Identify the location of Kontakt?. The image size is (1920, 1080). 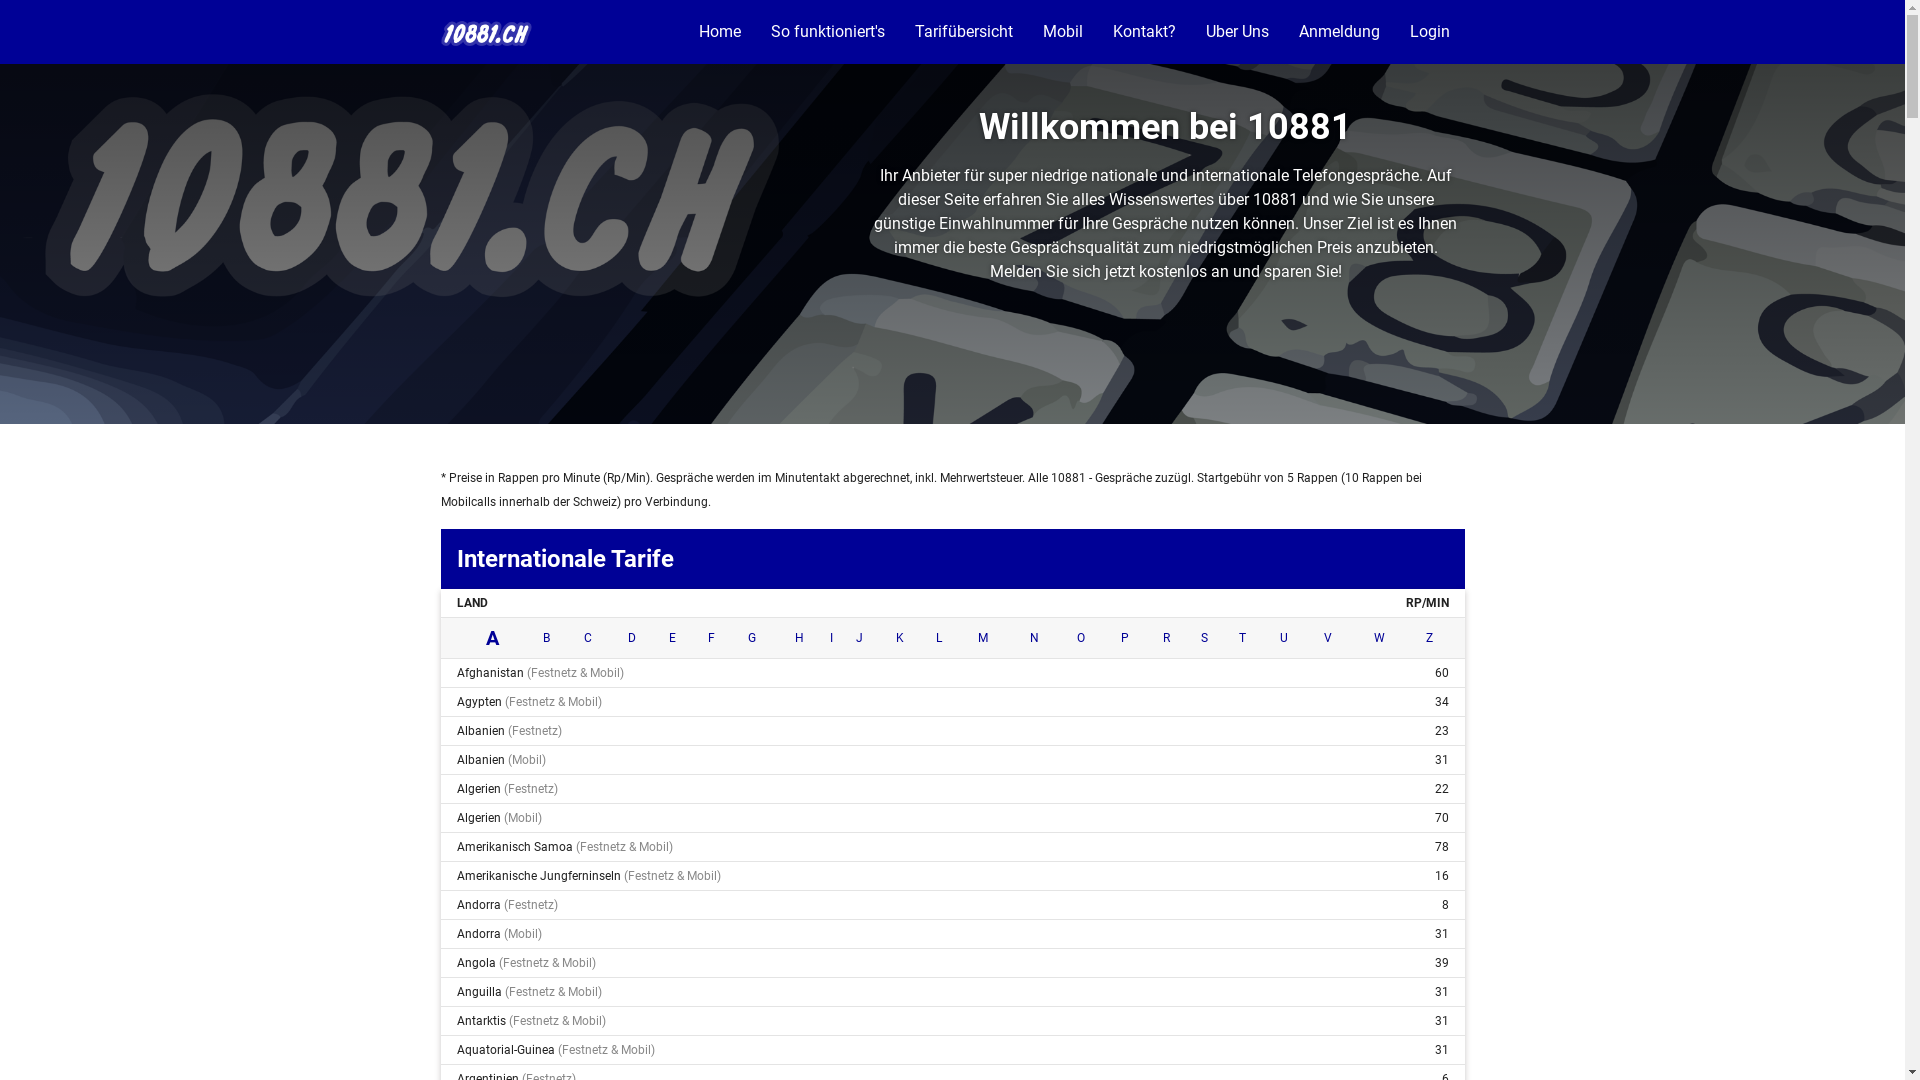
(1144, 32).